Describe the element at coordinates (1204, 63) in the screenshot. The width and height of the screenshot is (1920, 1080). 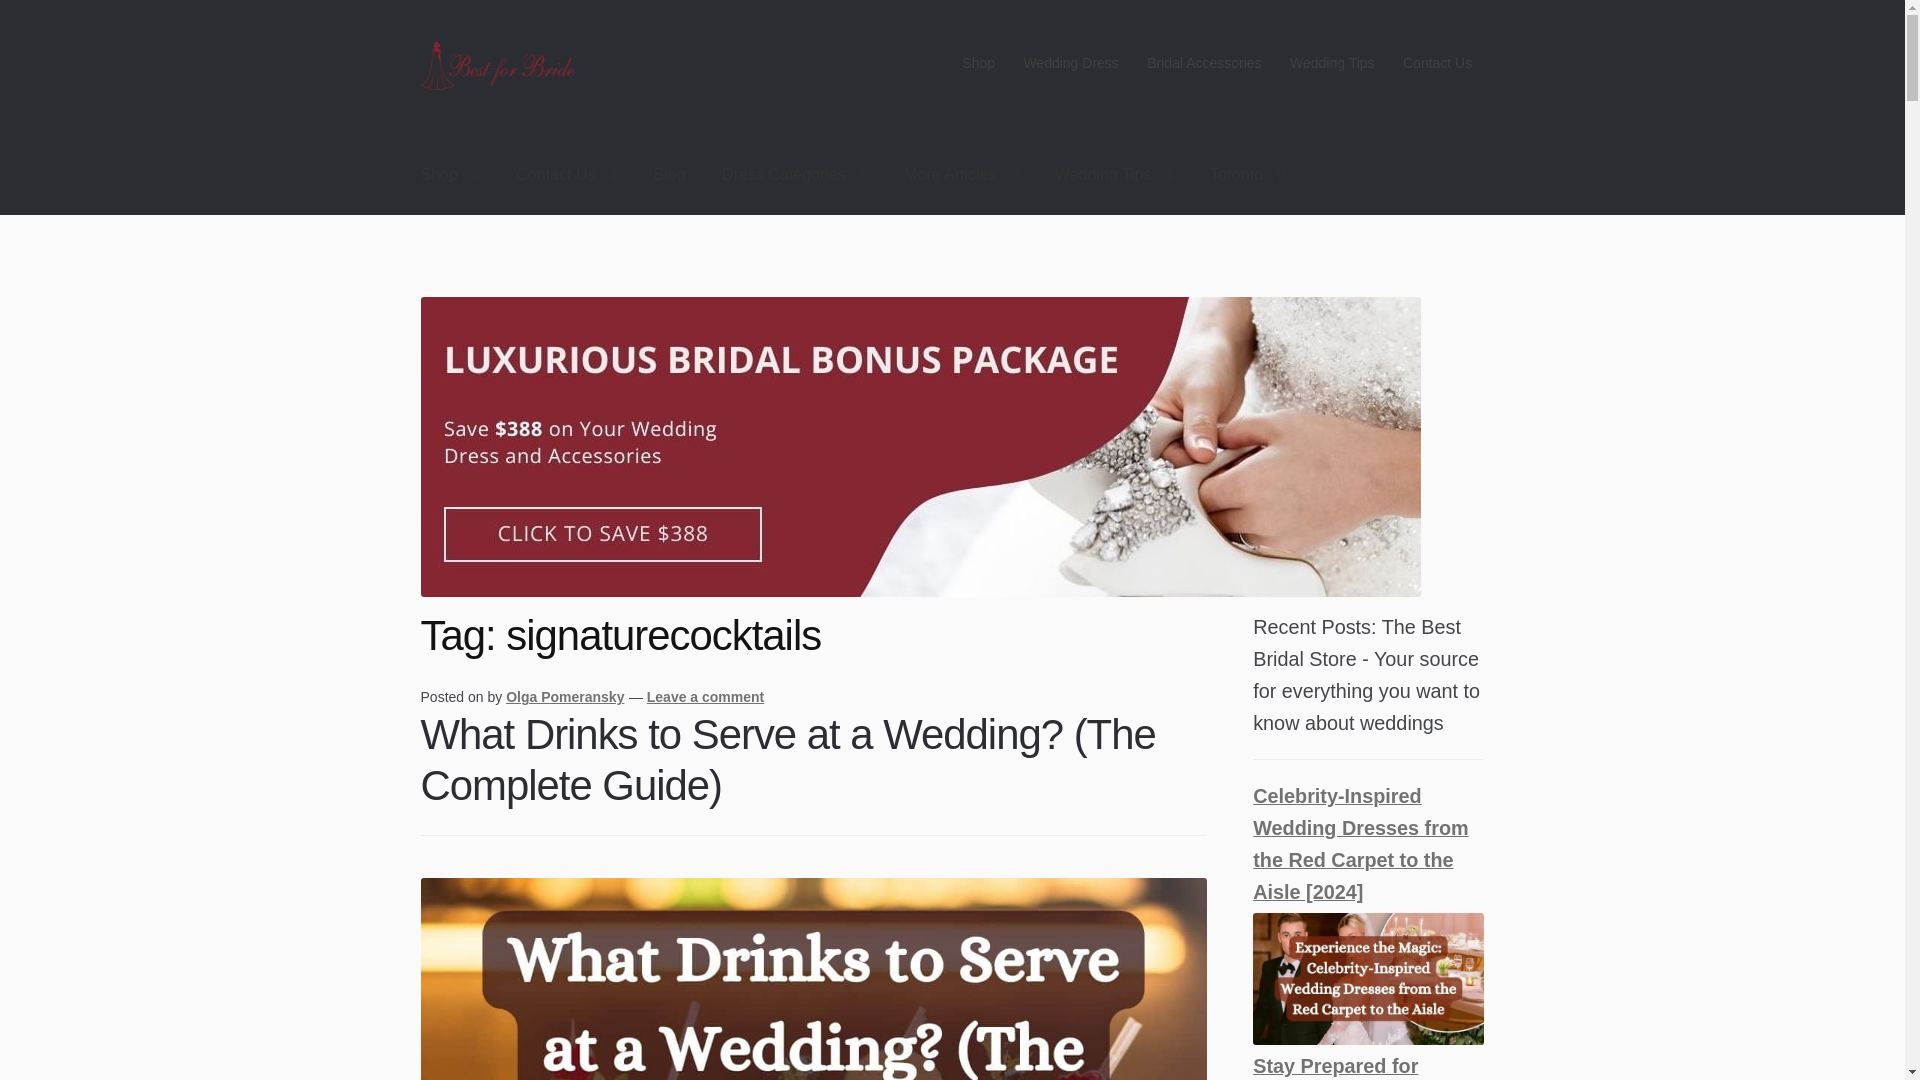
I see `Bridal Accessories` at that location.